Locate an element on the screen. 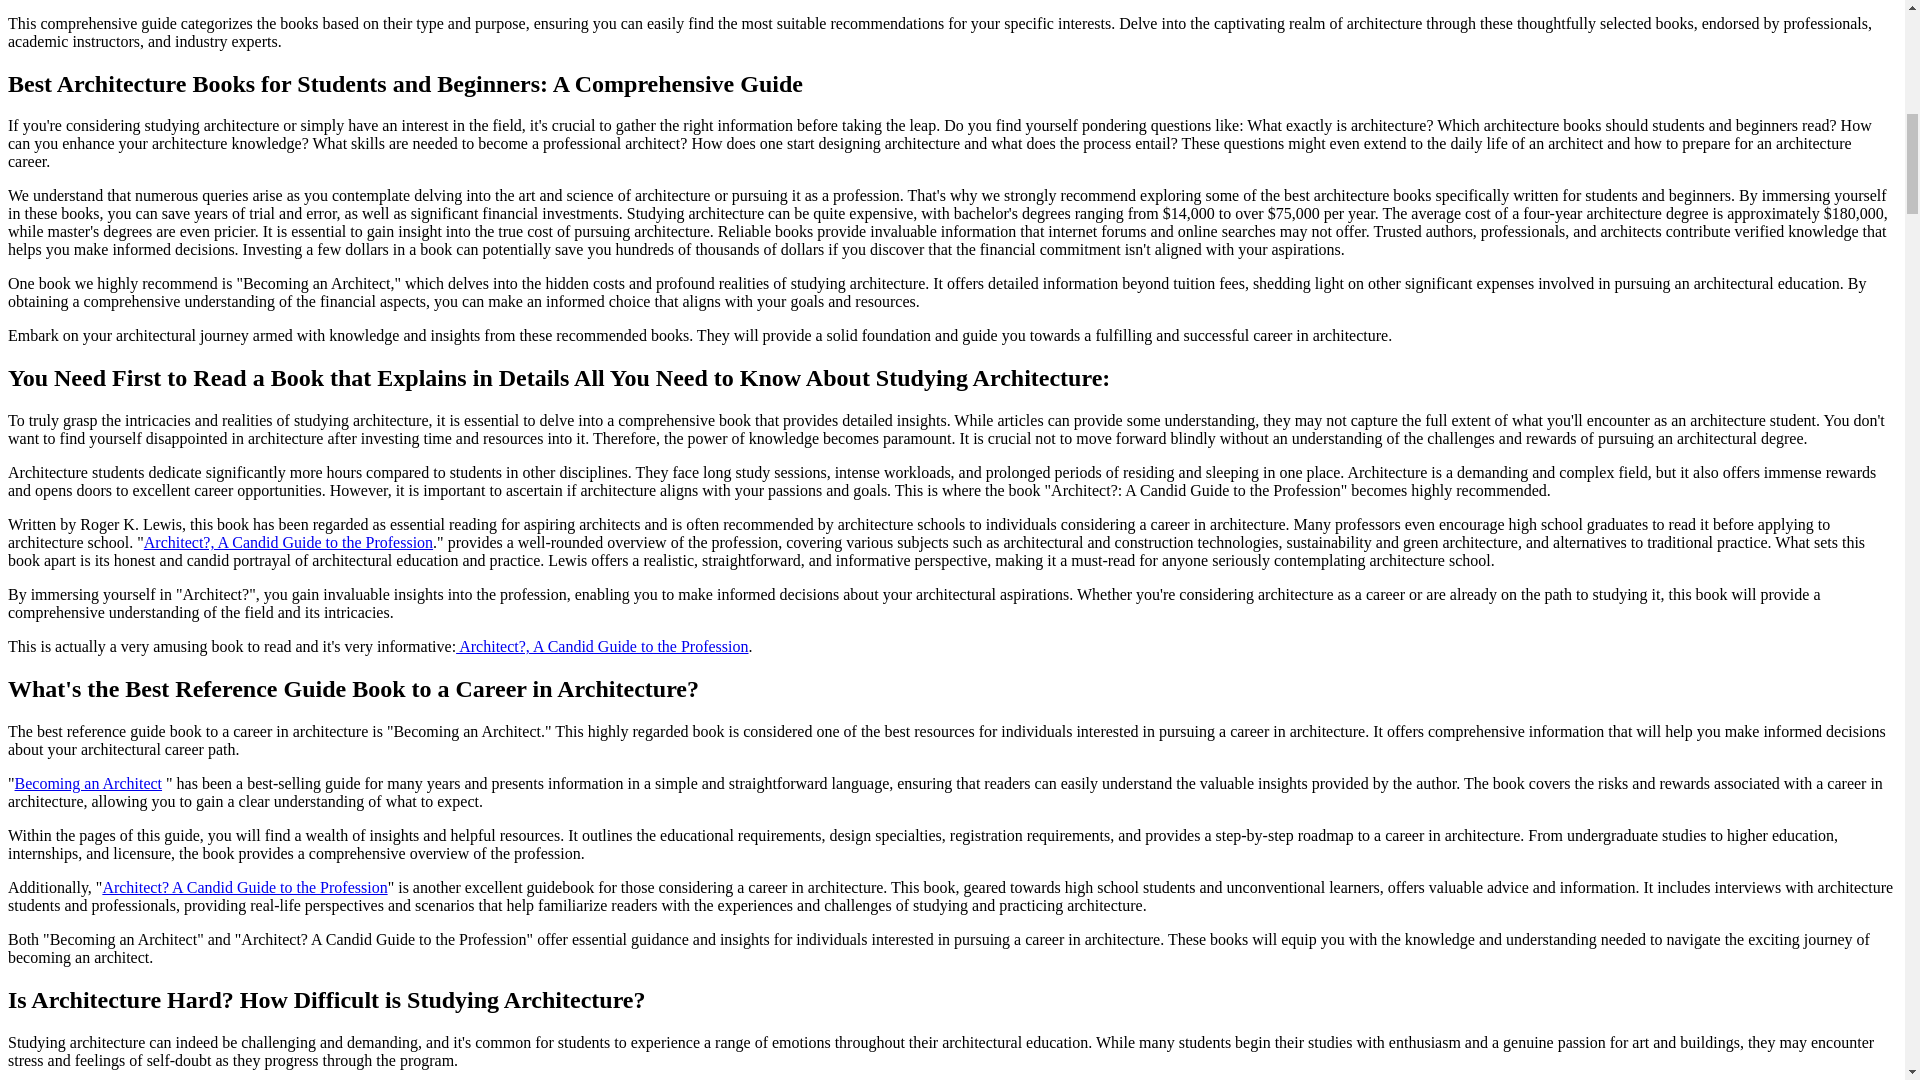 This screenshot has width=1920, height=1080. Architect? A Candid Guide to the Profession is located at coordinates (244, 888).